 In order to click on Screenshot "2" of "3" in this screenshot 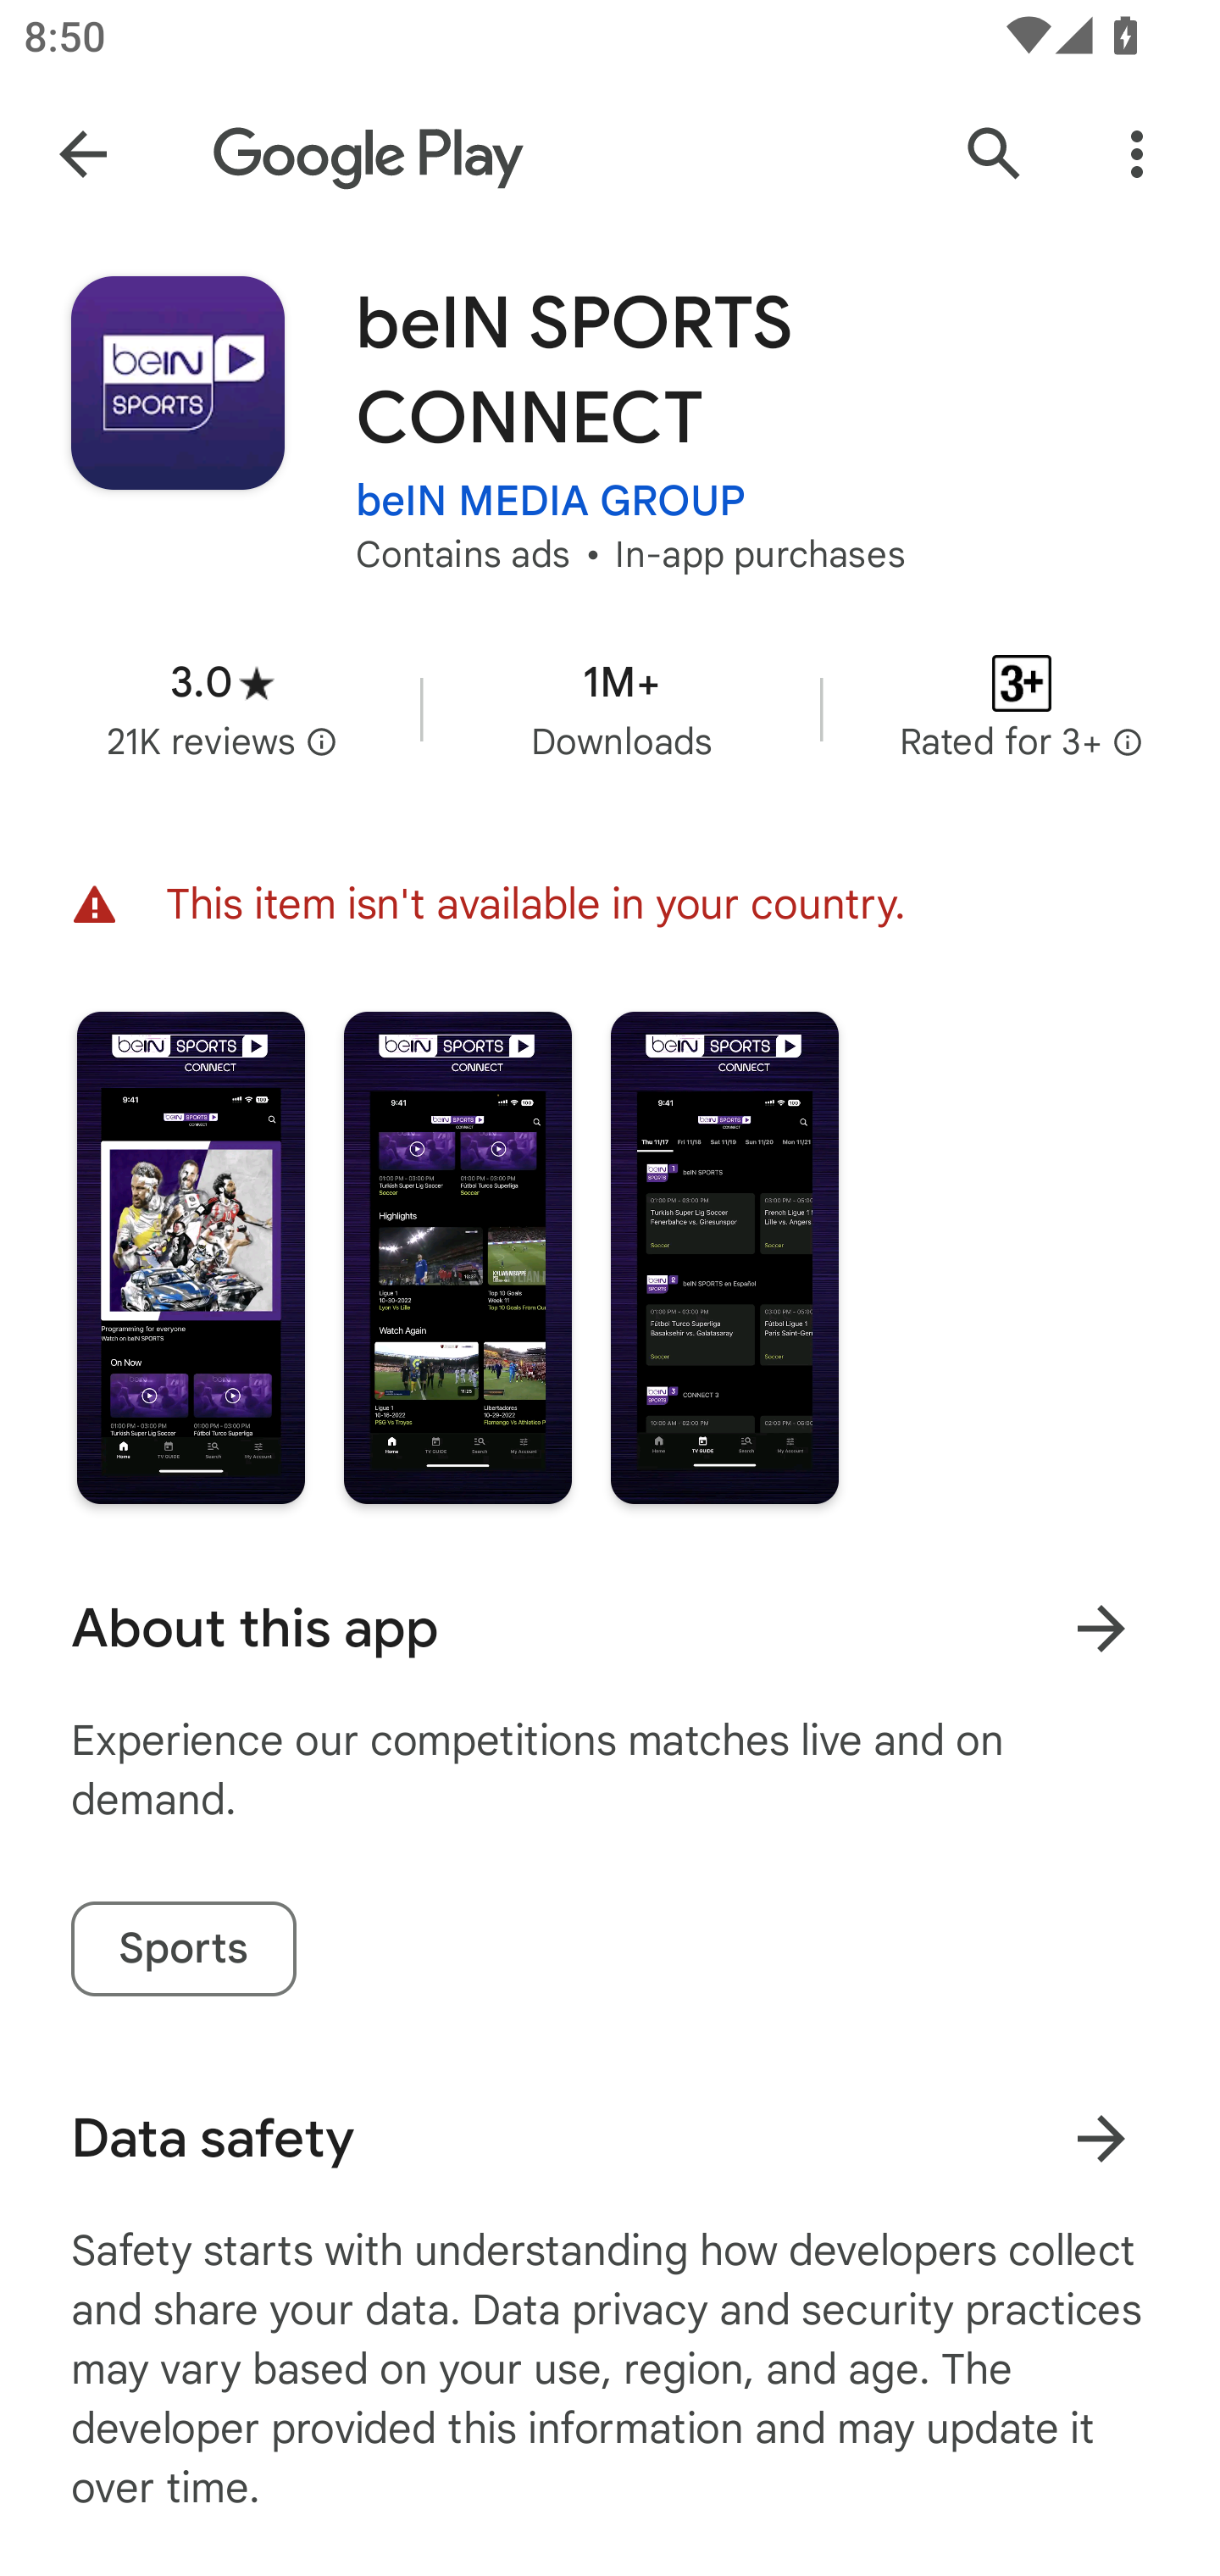, I will do `click(457, 1257)`.